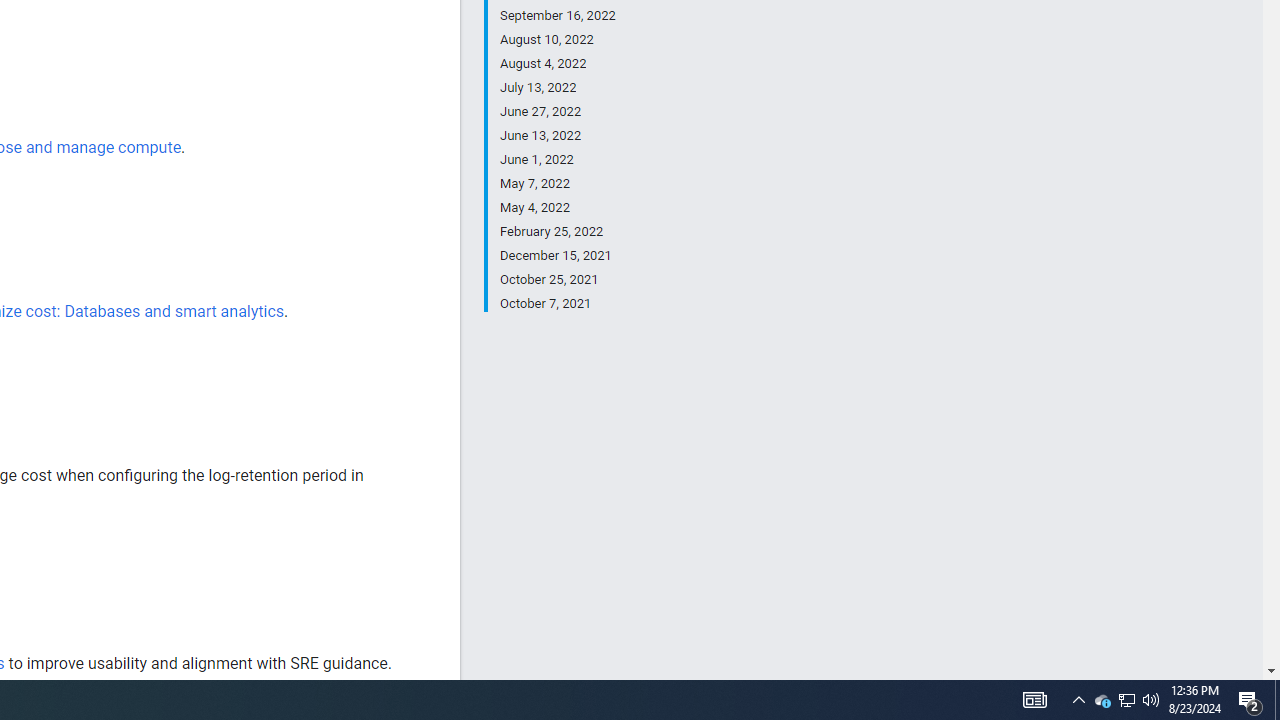  What do you see at coordinates (557, 160) in the screenshot?
I see `June 1, 2022` at bounding box center [557, 160].